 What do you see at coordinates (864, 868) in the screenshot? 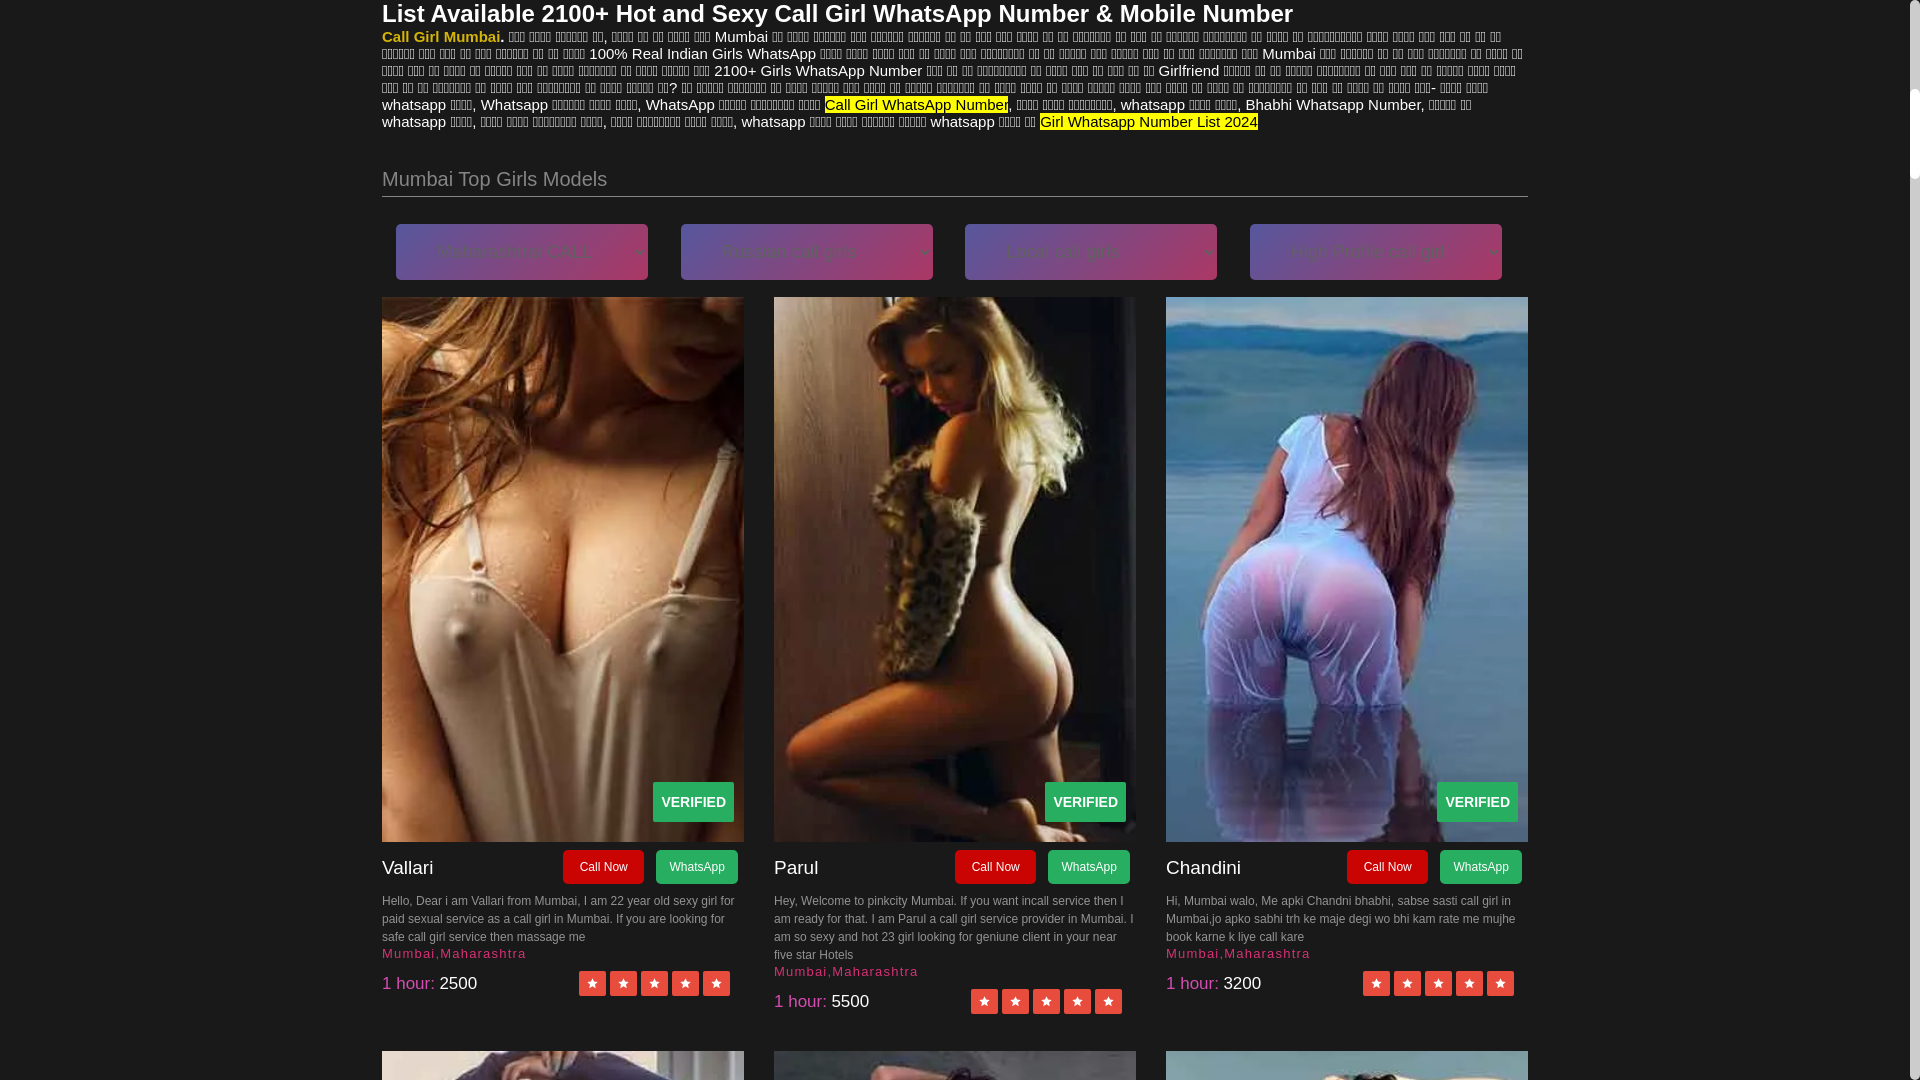
I see `Parul` at bounding box center [864, 868].